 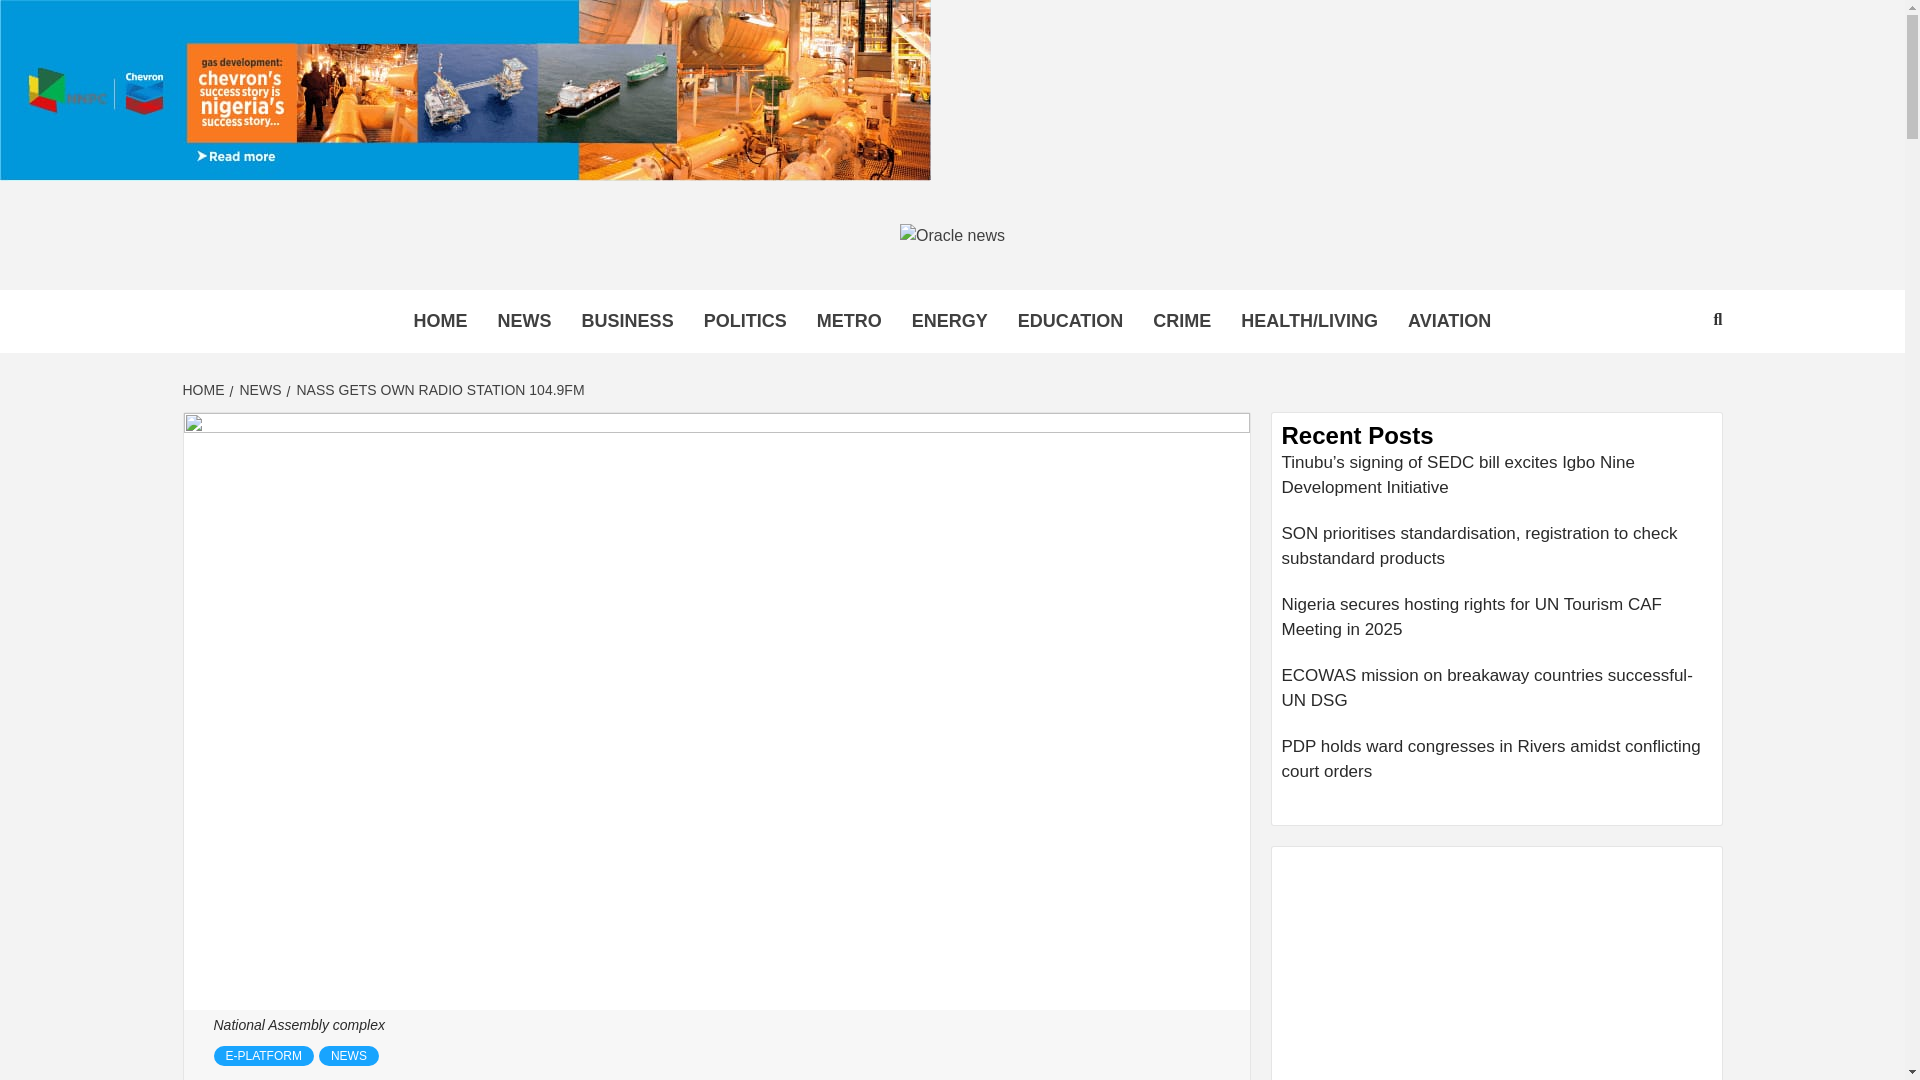 I want to click on HOME, so click(x=205, y=390).